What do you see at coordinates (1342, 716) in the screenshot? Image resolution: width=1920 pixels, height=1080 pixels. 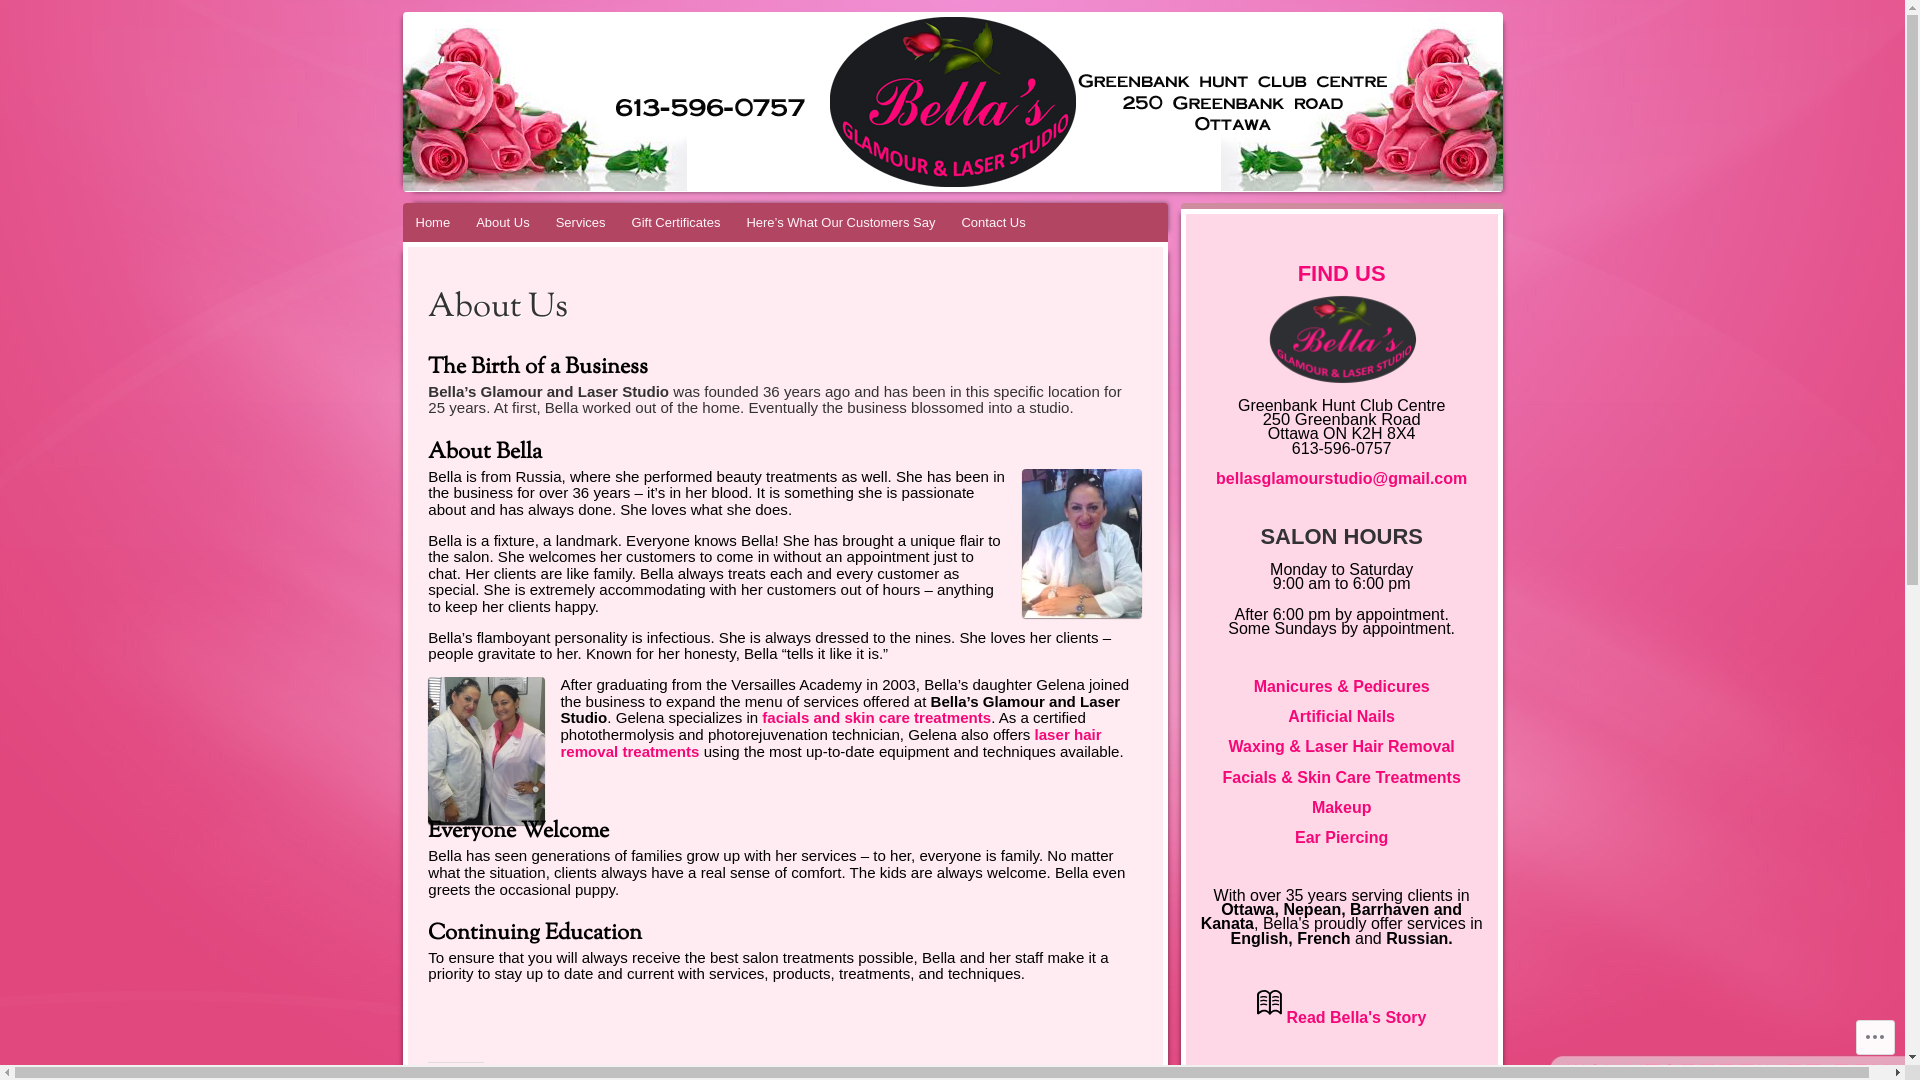 I see `Artificial Nails` at bounding box center [1342, 716].